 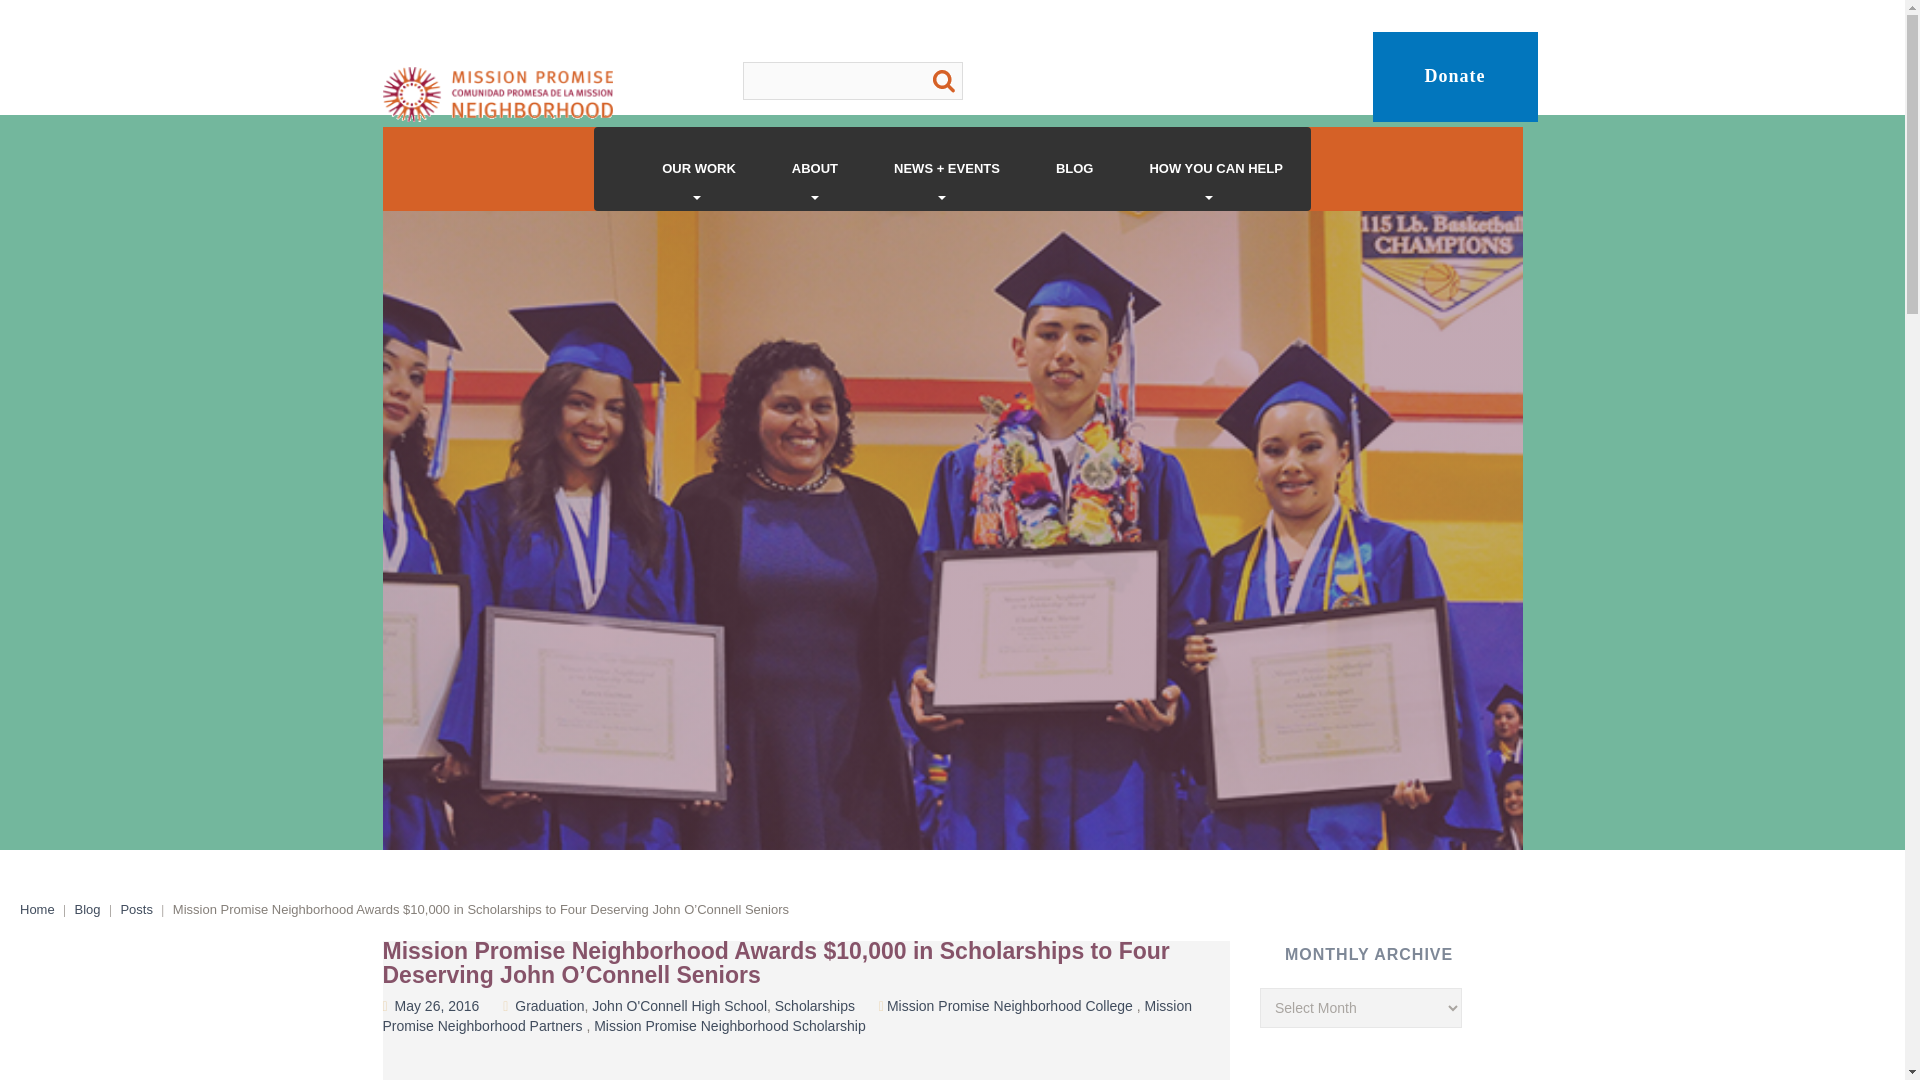 What do you see at coordinates (88, 908) in the screenshot?
I see `Blog` at bounding box center [88, 908].